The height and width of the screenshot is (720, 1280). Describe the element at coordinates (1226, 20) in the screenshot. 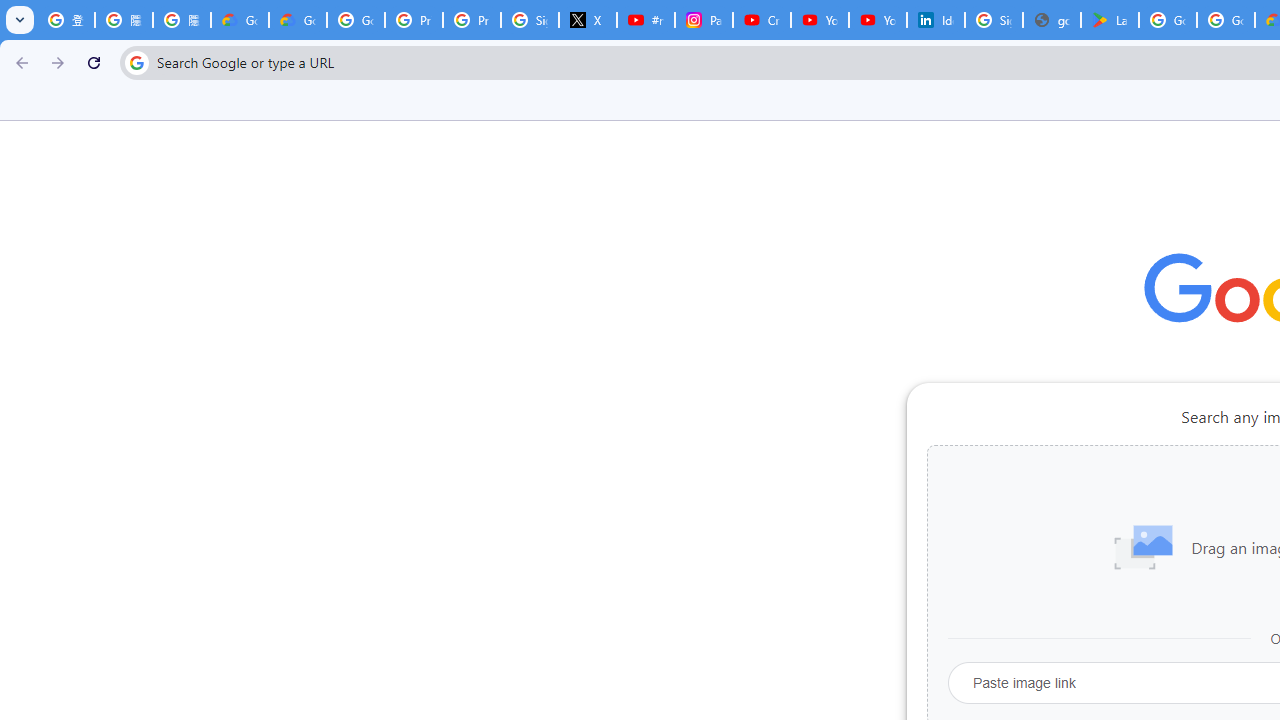

I see `Google Workspace - Specific Terms` at that location.